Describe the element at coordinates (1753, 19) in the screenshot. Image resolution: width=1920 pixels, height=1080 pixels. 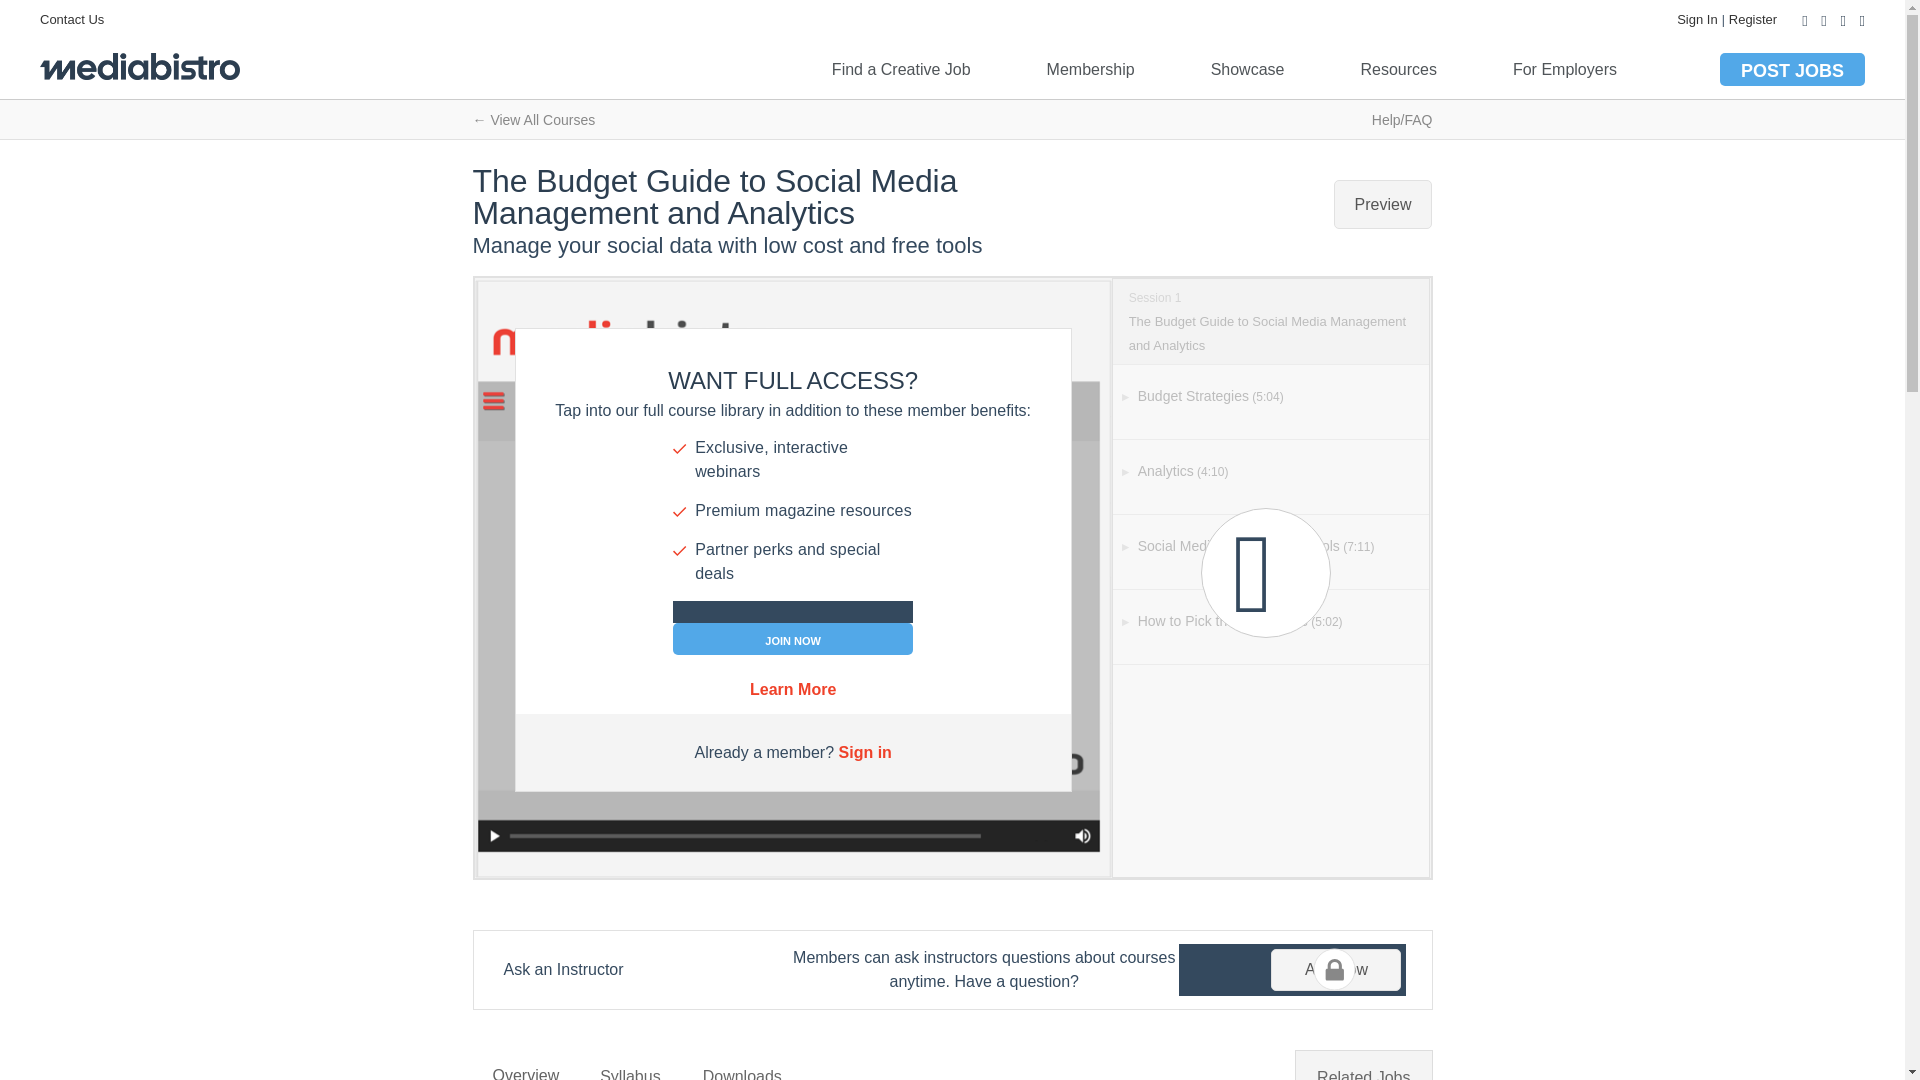
I see `Register` at that location.